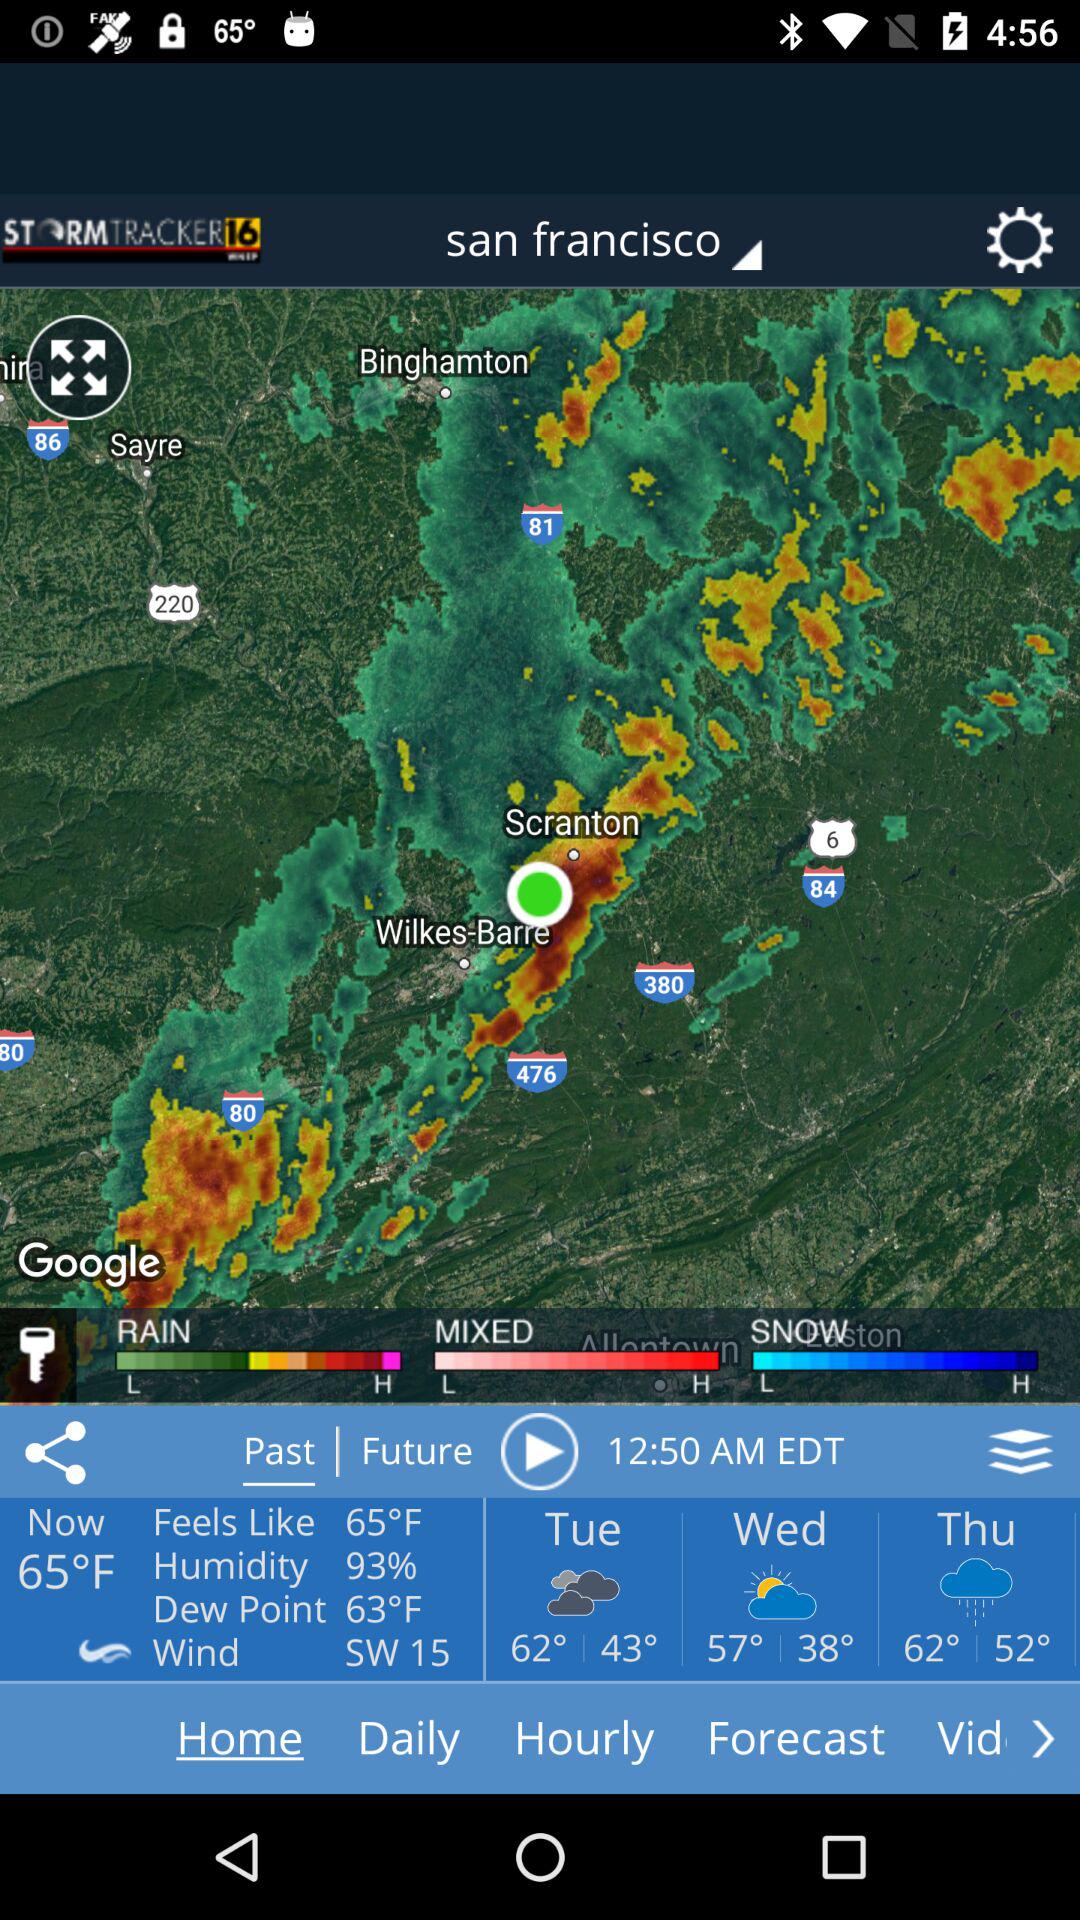 This screenshot has height=1920, width=1080. What do you see at coordinates (1020, 1451) in the screenshot?
I see `press the item to the right of 12 50 am icon` at bounding box center [1020, 1451].